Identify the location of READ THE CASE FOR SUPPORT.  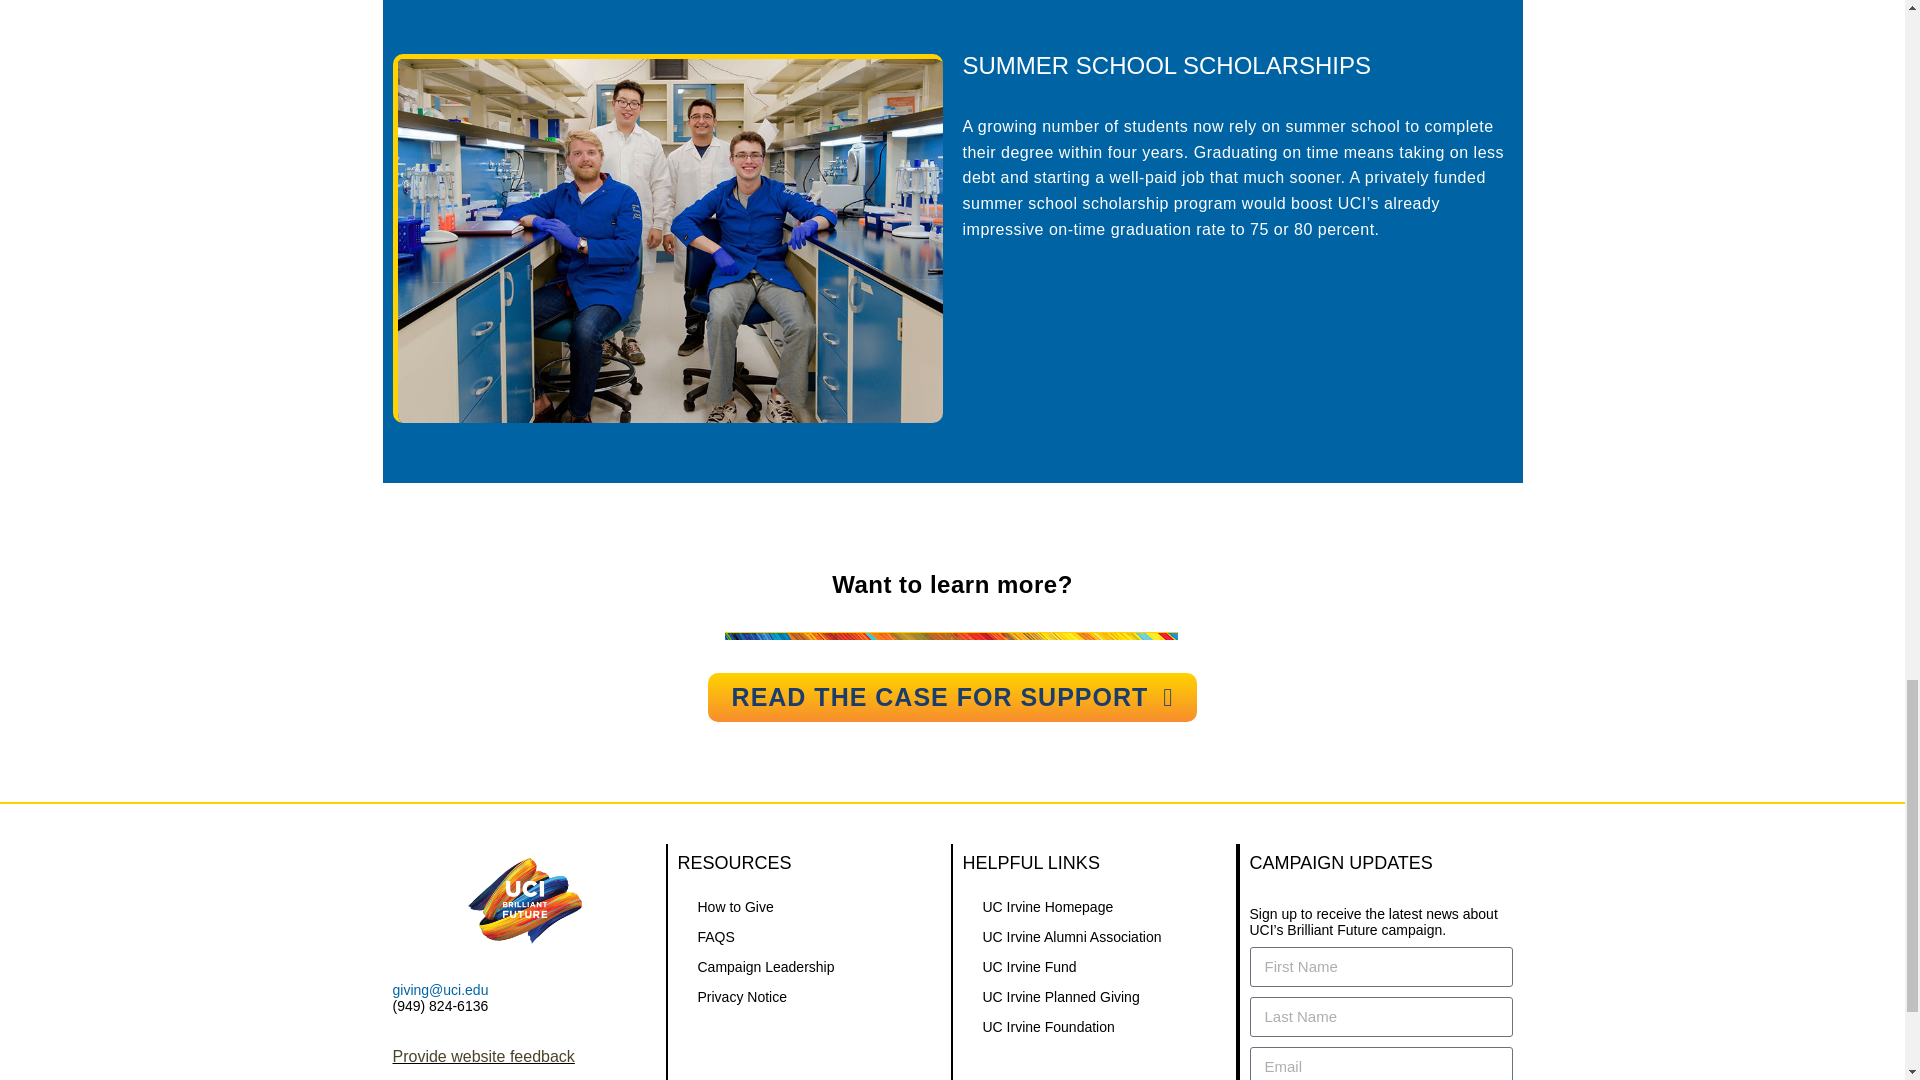
(953, 697).